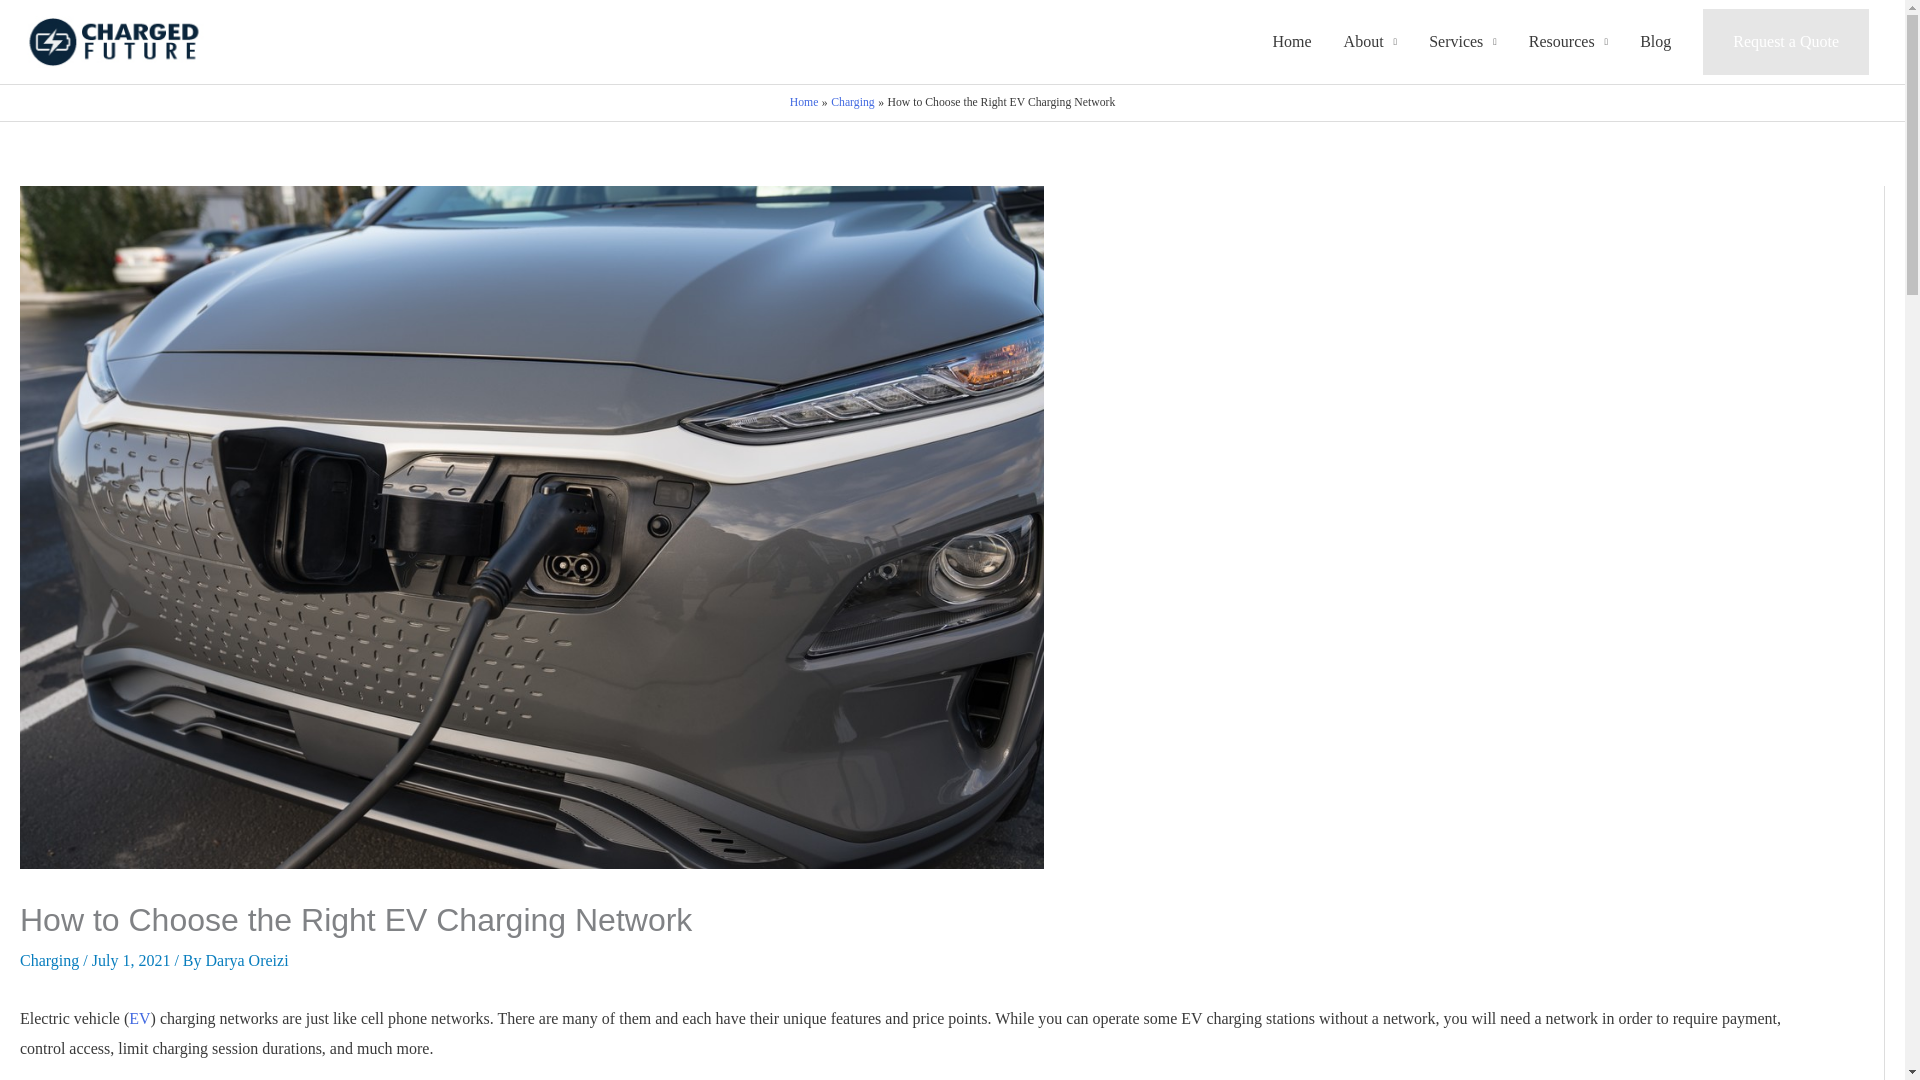 The height and width of the screenshot is (1080, 1920). What do you see at coordinates (1370, 42) in the screenshot?
I see `About` at bounding box center [1370, 42].